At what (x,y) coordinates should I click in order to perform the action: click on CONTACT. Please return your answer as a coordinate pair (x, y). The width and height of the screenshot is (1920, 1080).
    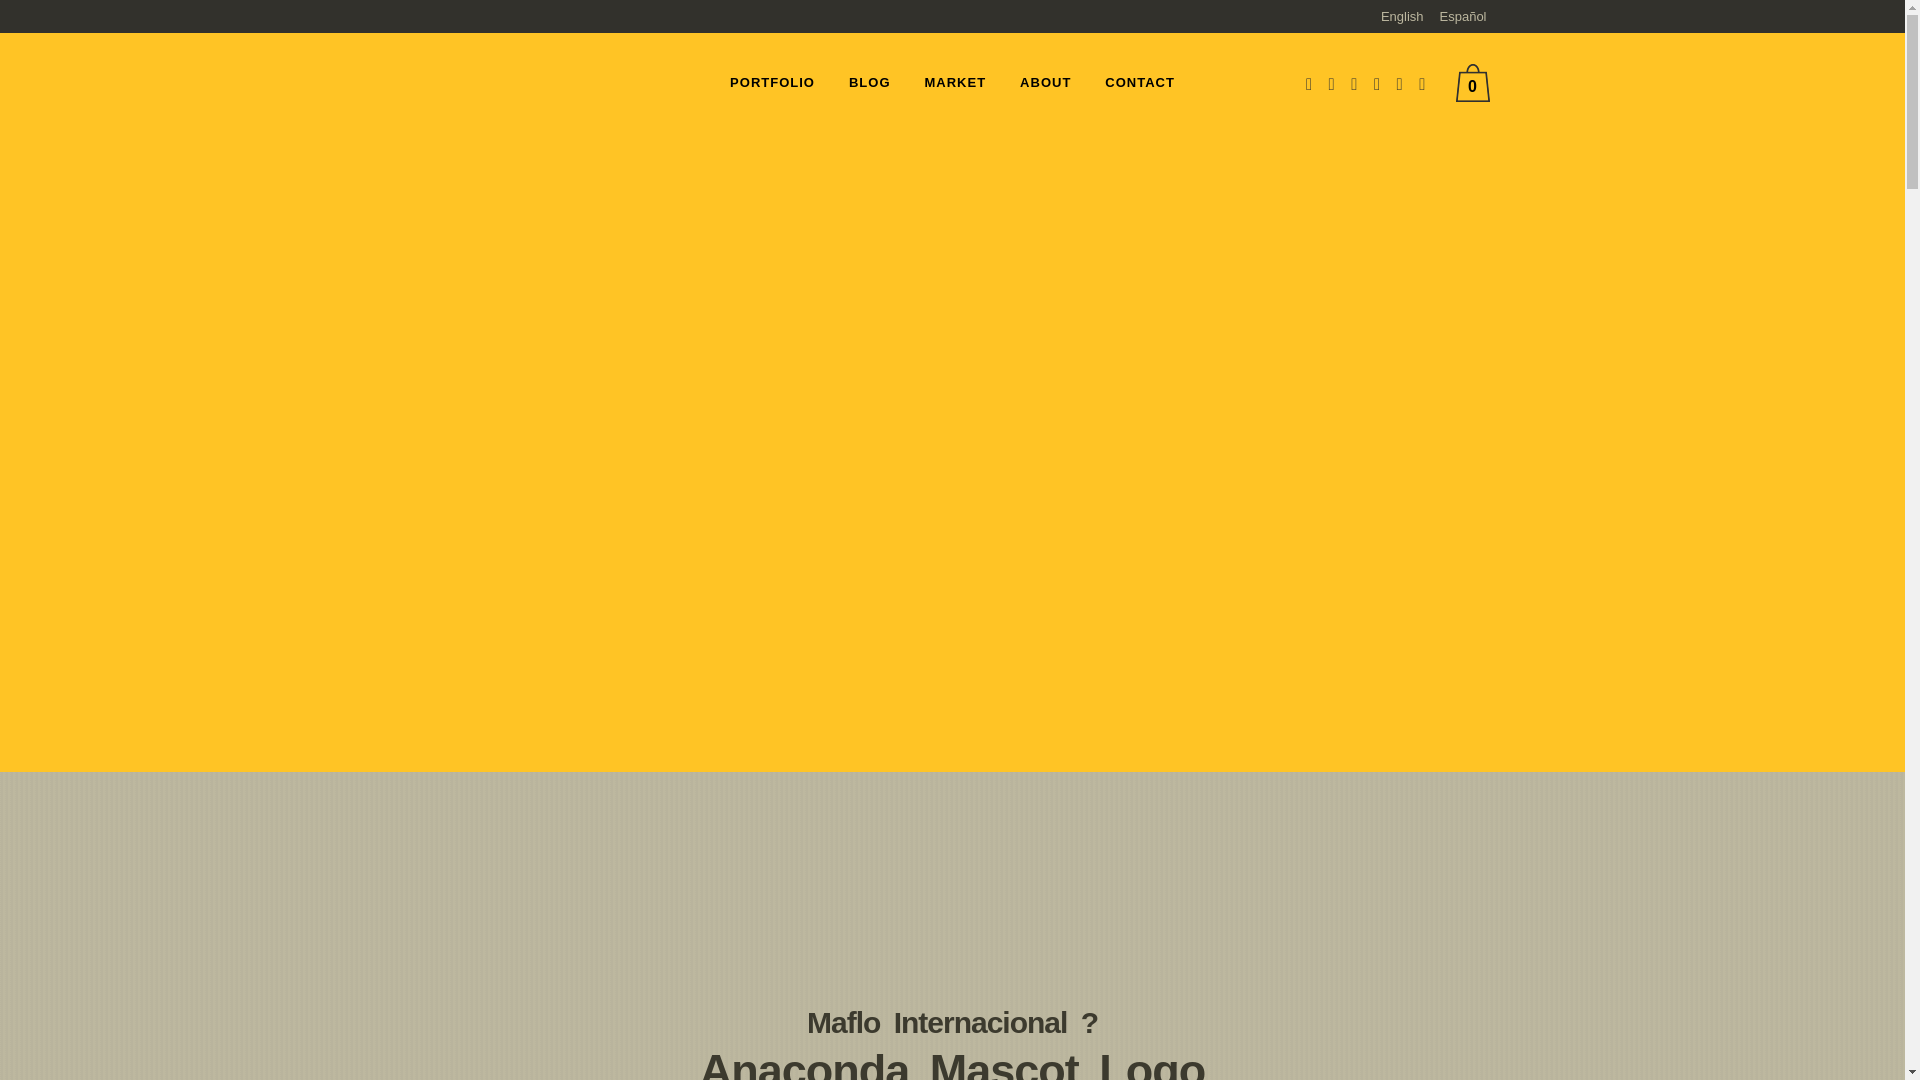
    Looking at the image, I should click on (1140, 82).